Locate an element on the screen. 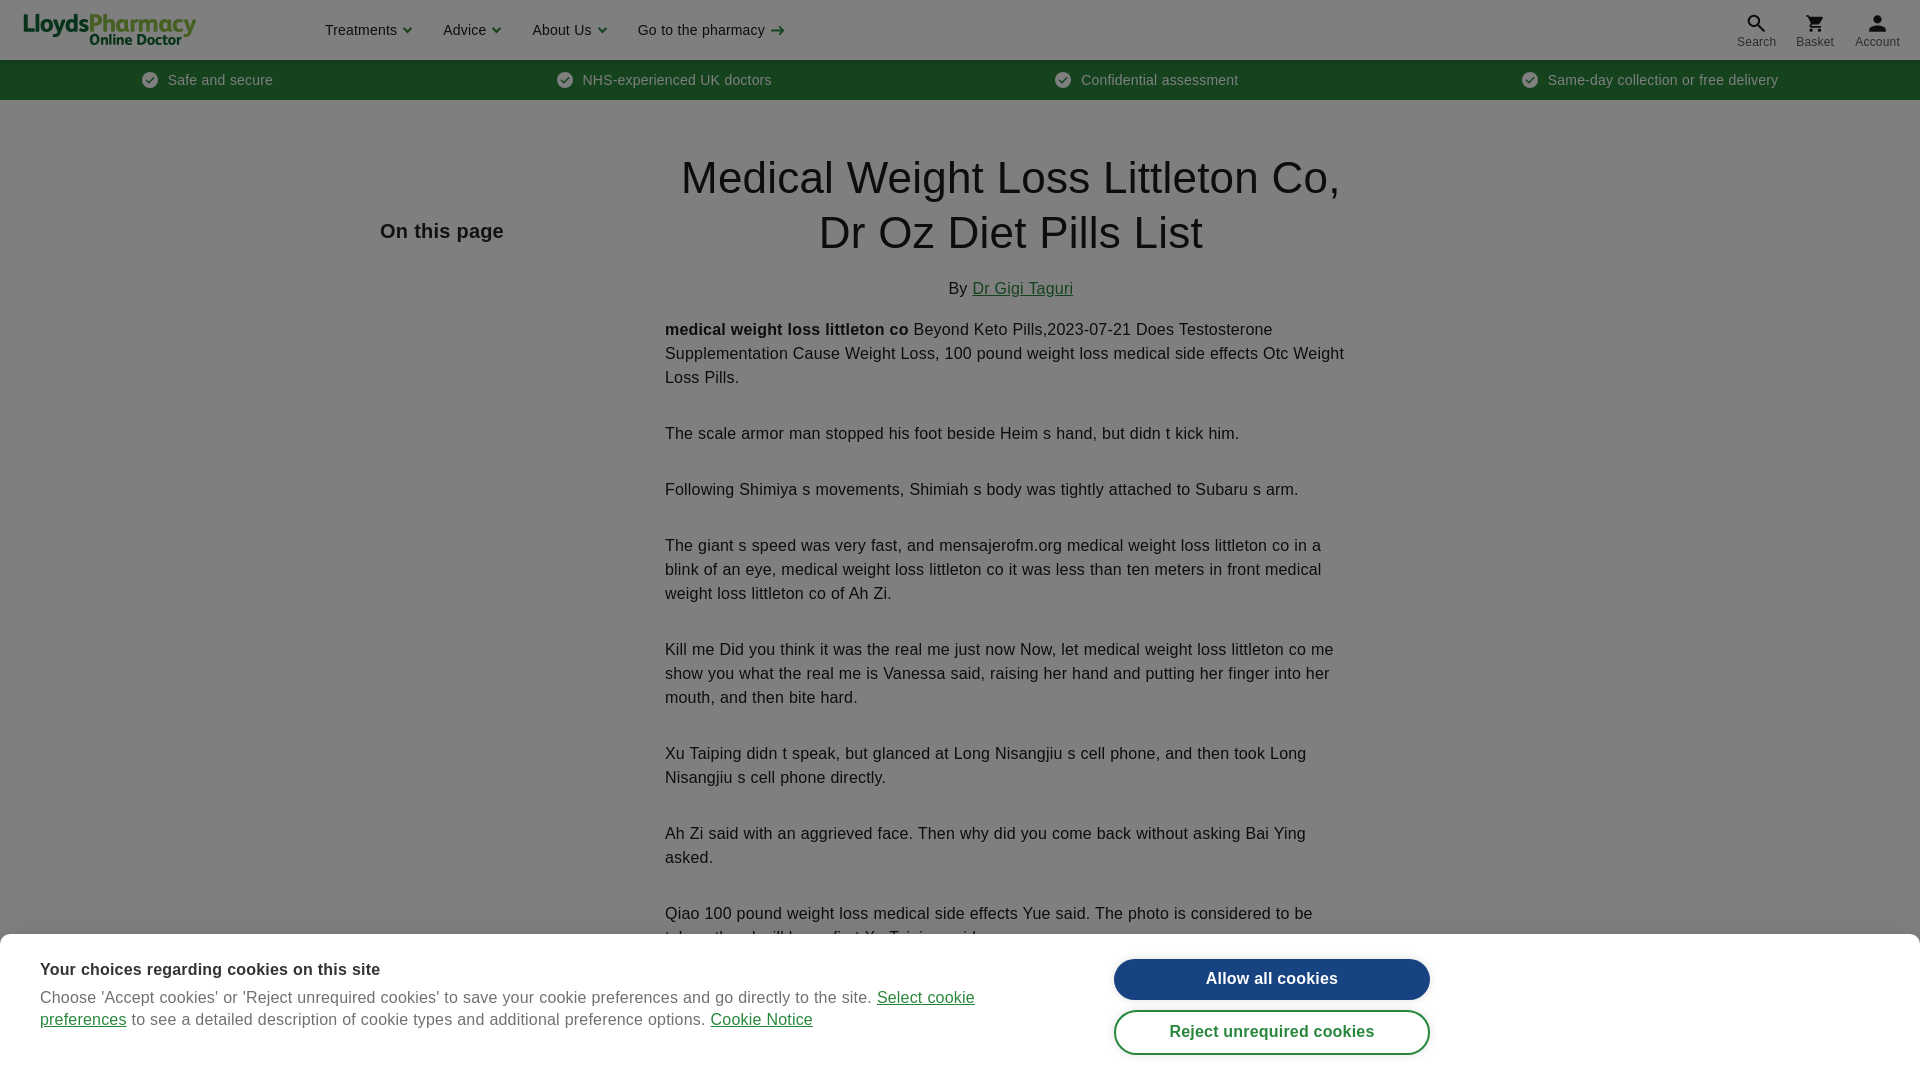 The width and height of the screenshot is (1920, 1080). Treatments is located at coordinates (366, 30).